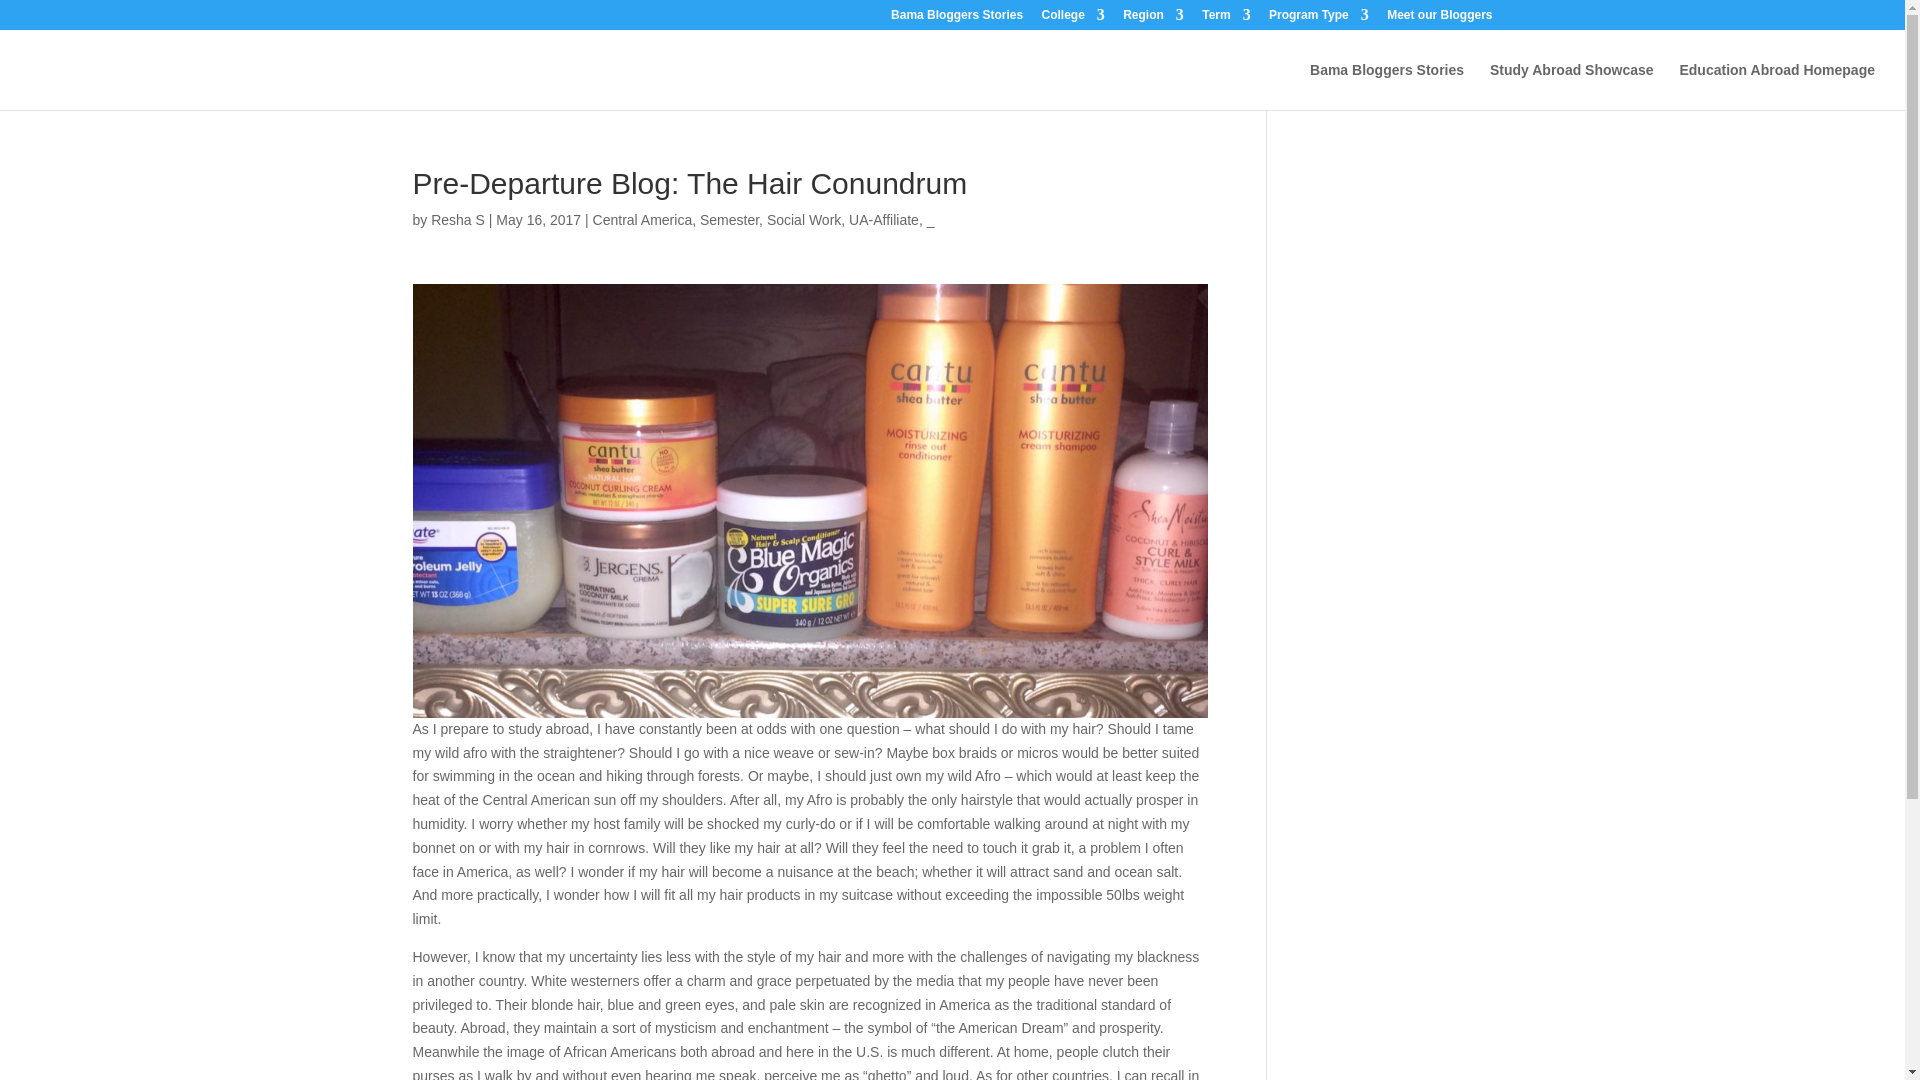 This screenshot has width=1920, height=1080. Describe the element at coordinates (956, 19) in the screenshot. I see `Bama Bloggers Stories` at that location.